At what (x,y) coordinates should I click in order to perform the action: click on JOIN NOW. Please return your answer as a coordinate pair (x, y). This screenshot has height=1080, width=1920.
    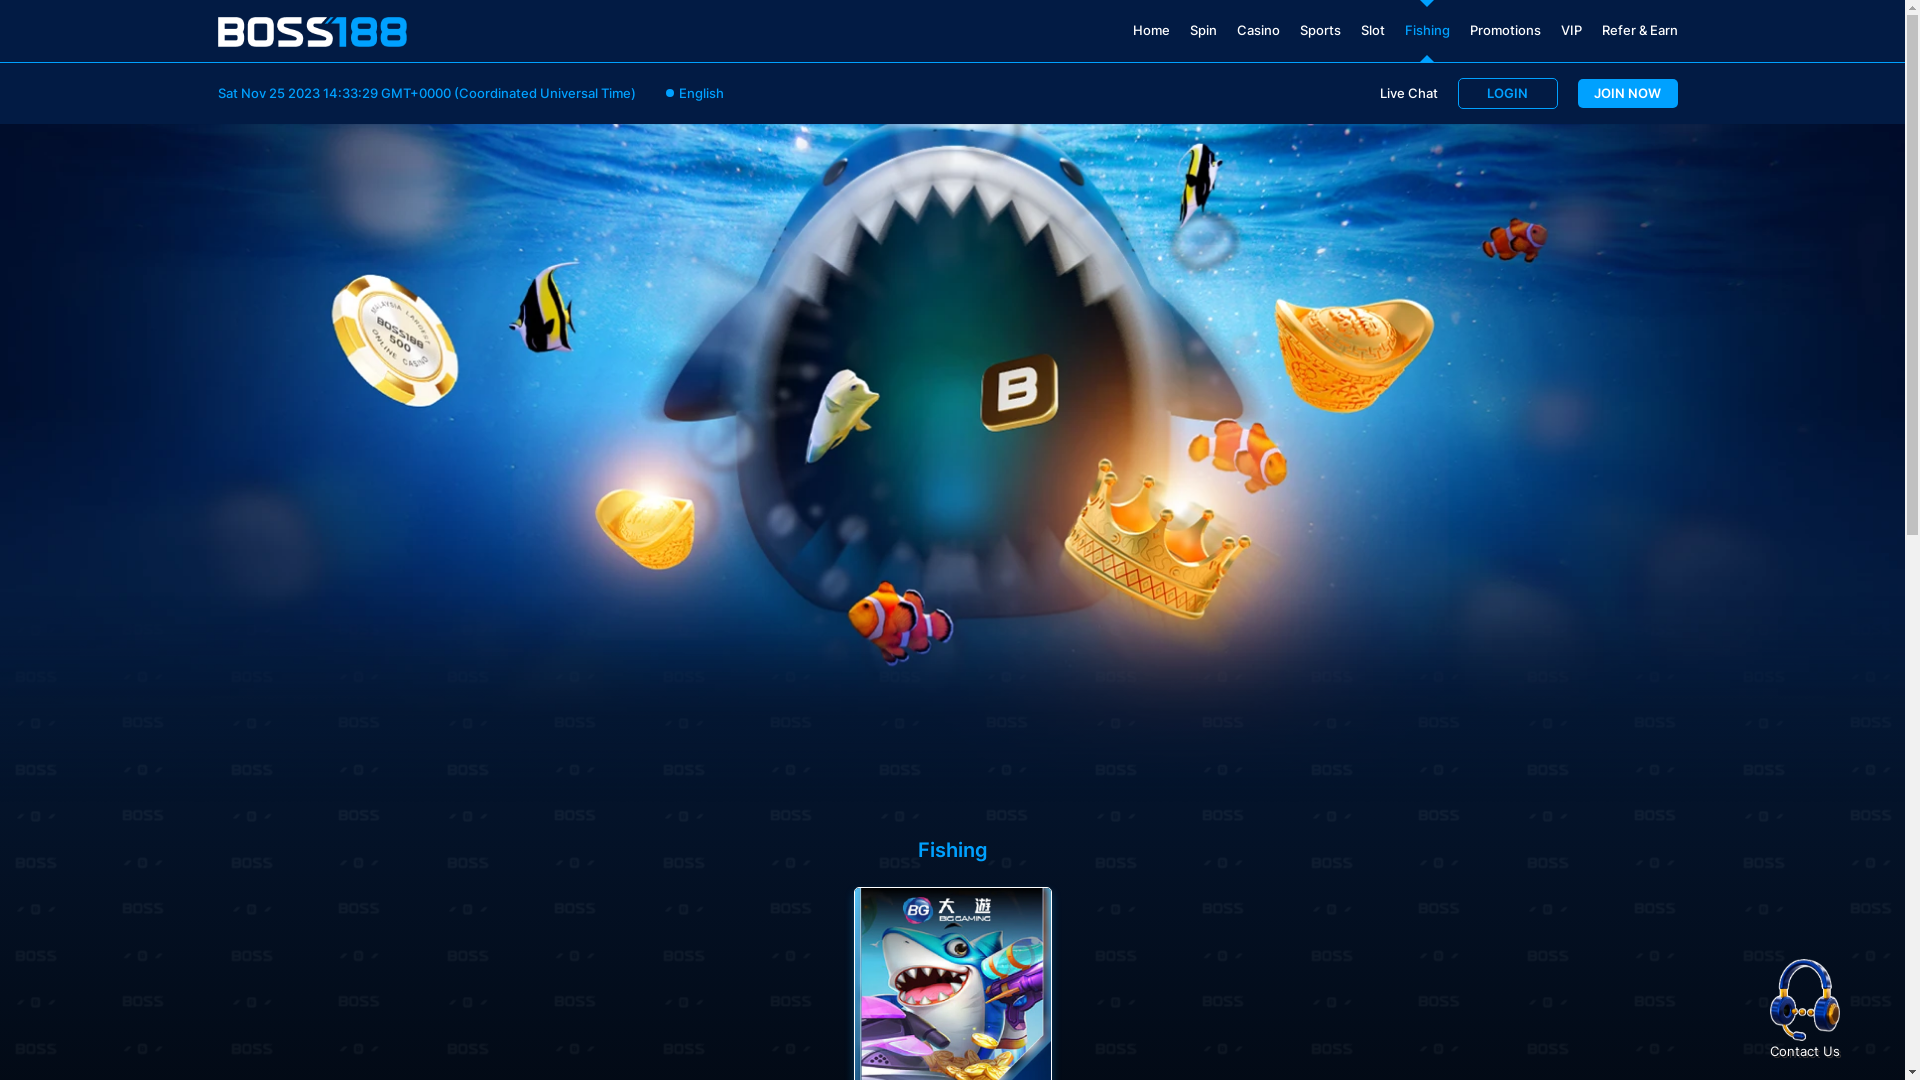
    Looking at the image, I should click on (1628, 94).